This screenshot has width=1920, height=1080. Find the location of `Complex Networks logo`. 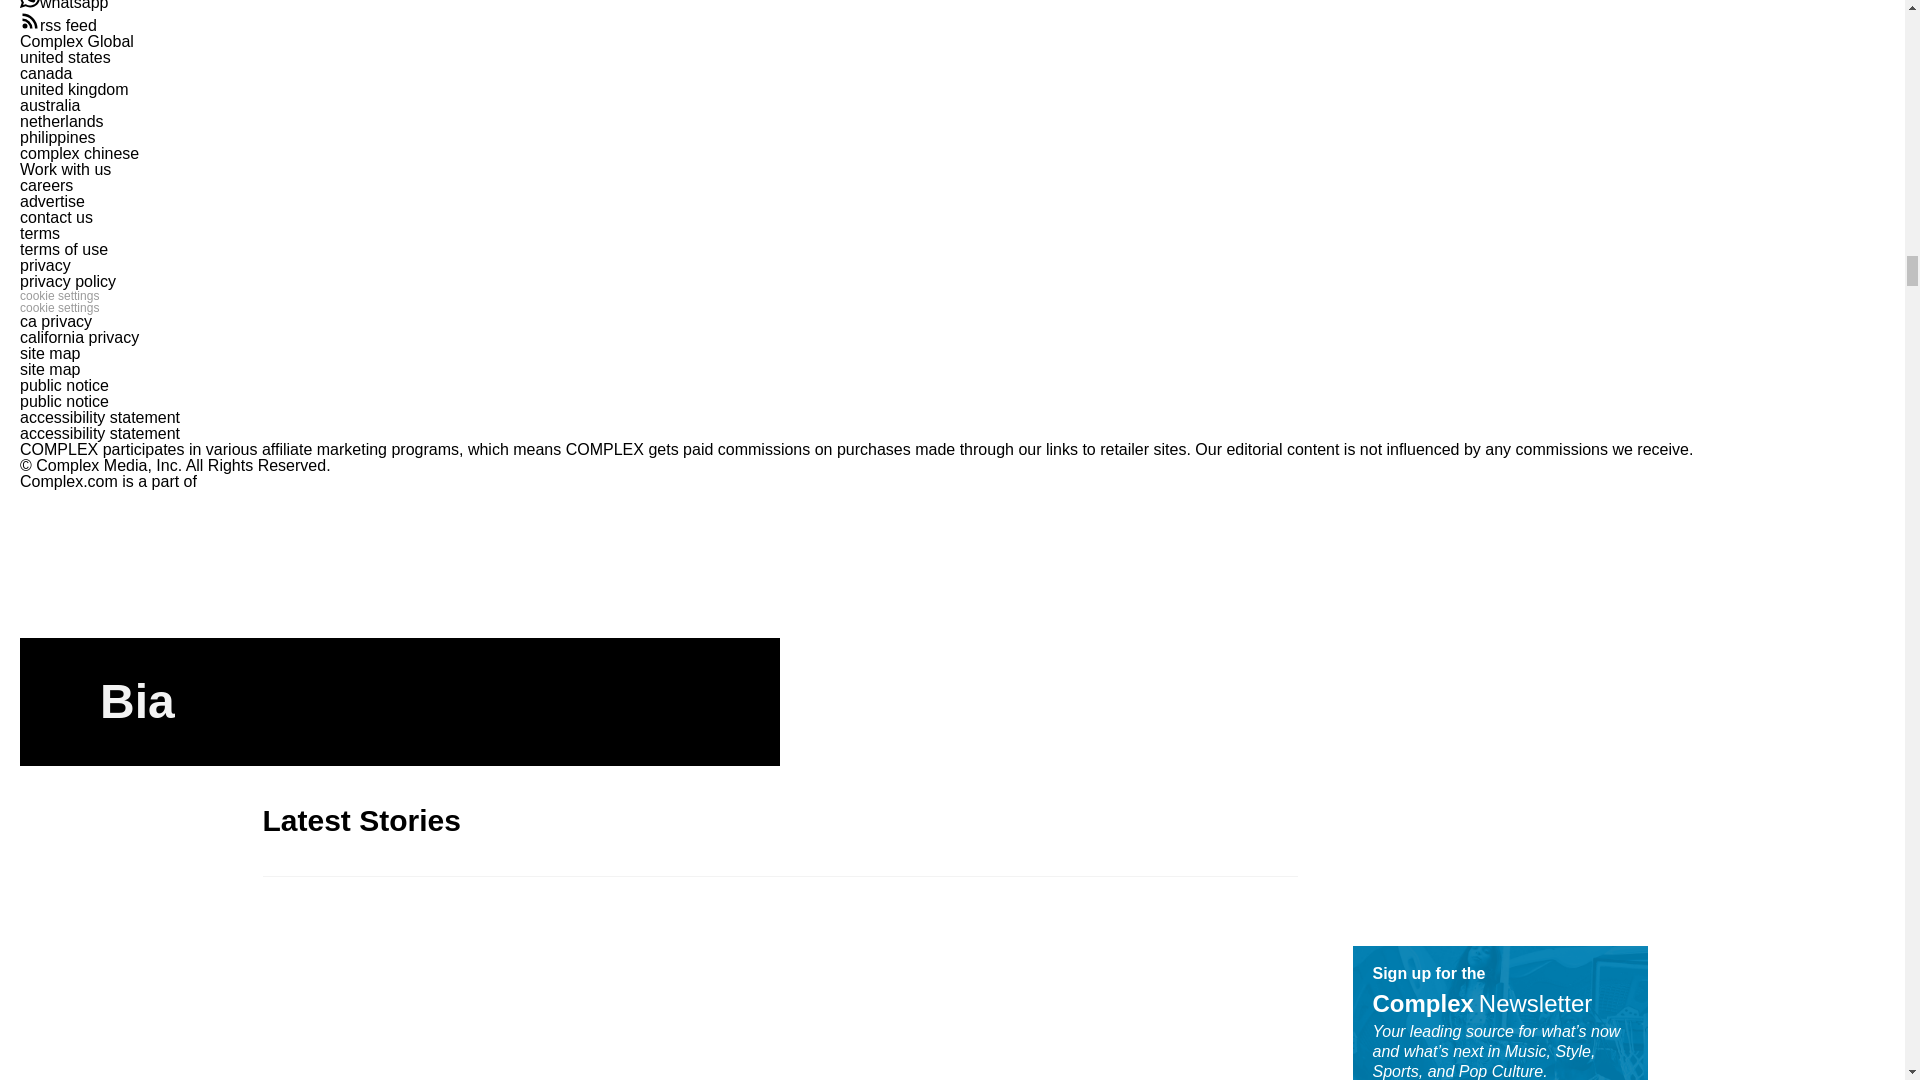

Complex Networks logo is located at coordinates (69, 507).